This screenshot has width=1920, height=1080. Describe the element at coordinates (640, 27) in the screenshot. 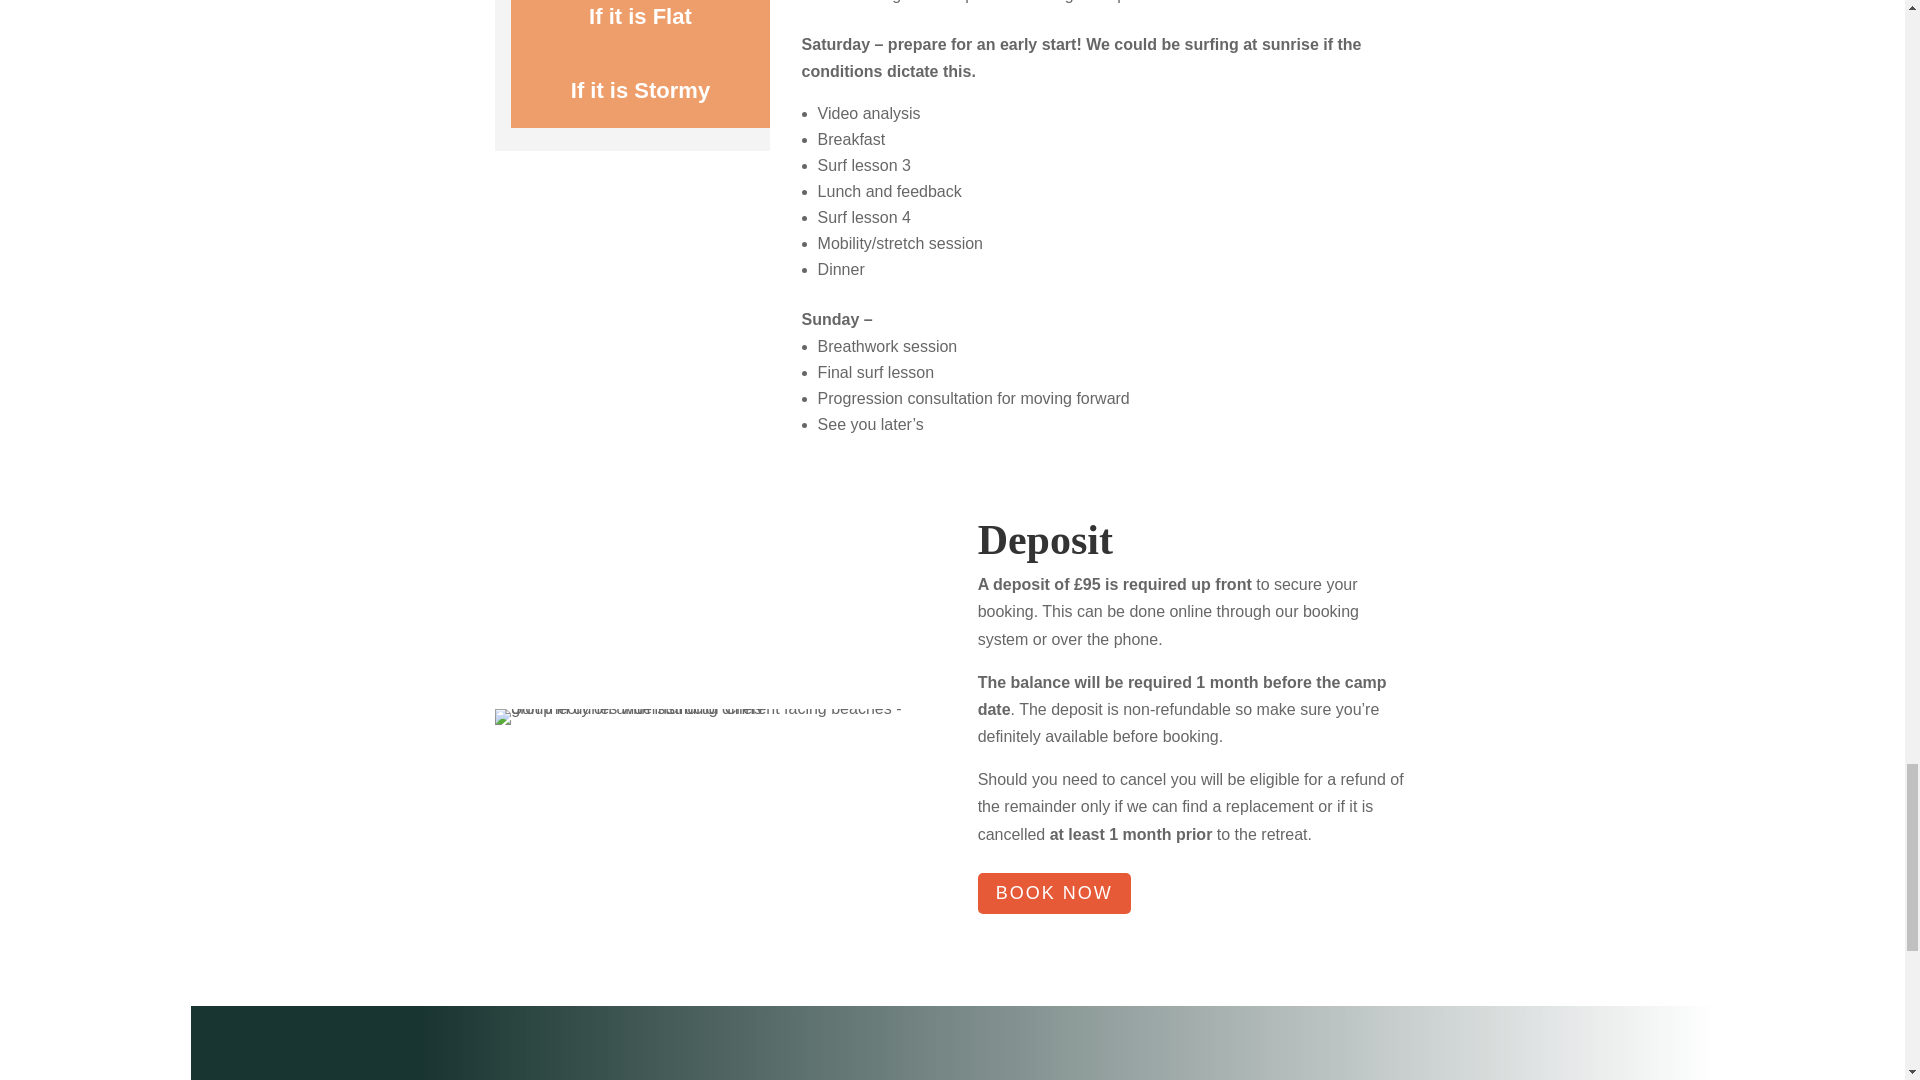

I see `If it is Flat` at that location.